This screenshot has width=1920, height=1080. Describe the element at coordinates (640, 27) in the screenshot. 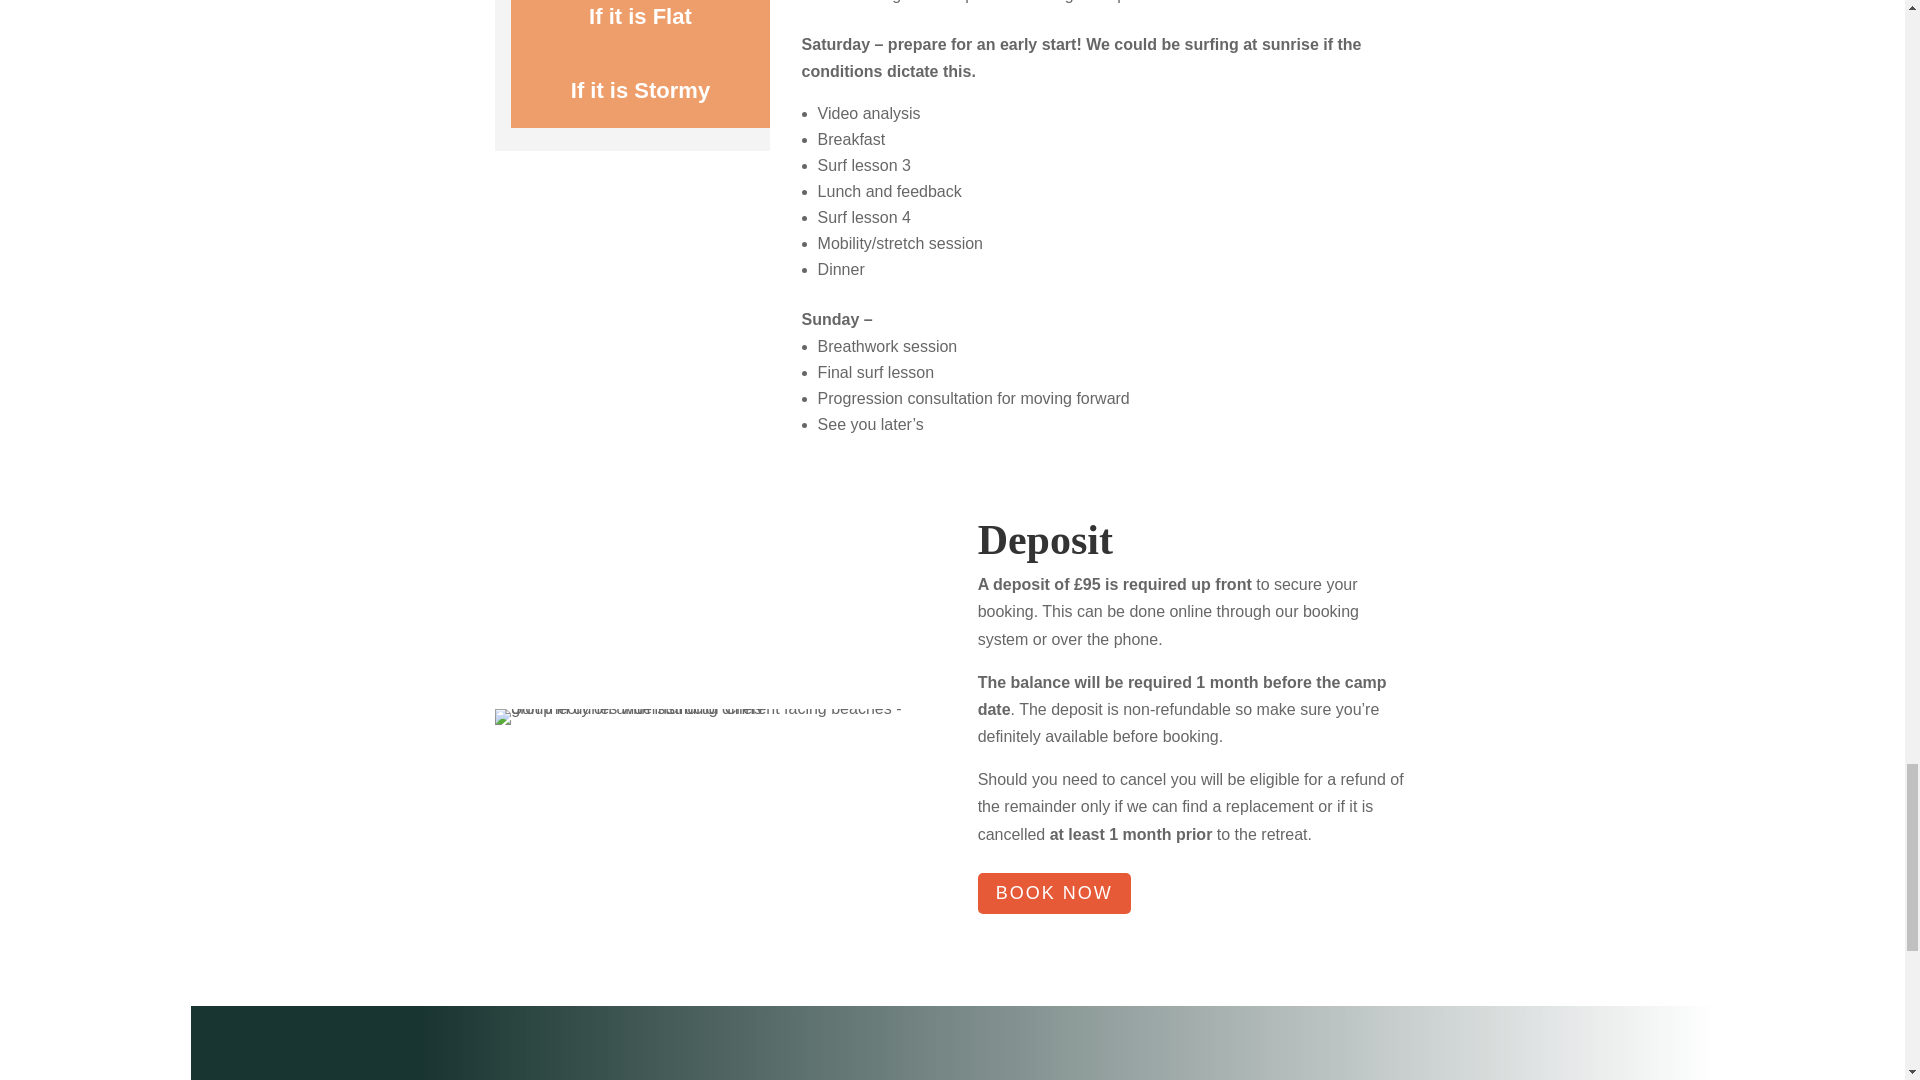

I see `If it is Flat` at that location.